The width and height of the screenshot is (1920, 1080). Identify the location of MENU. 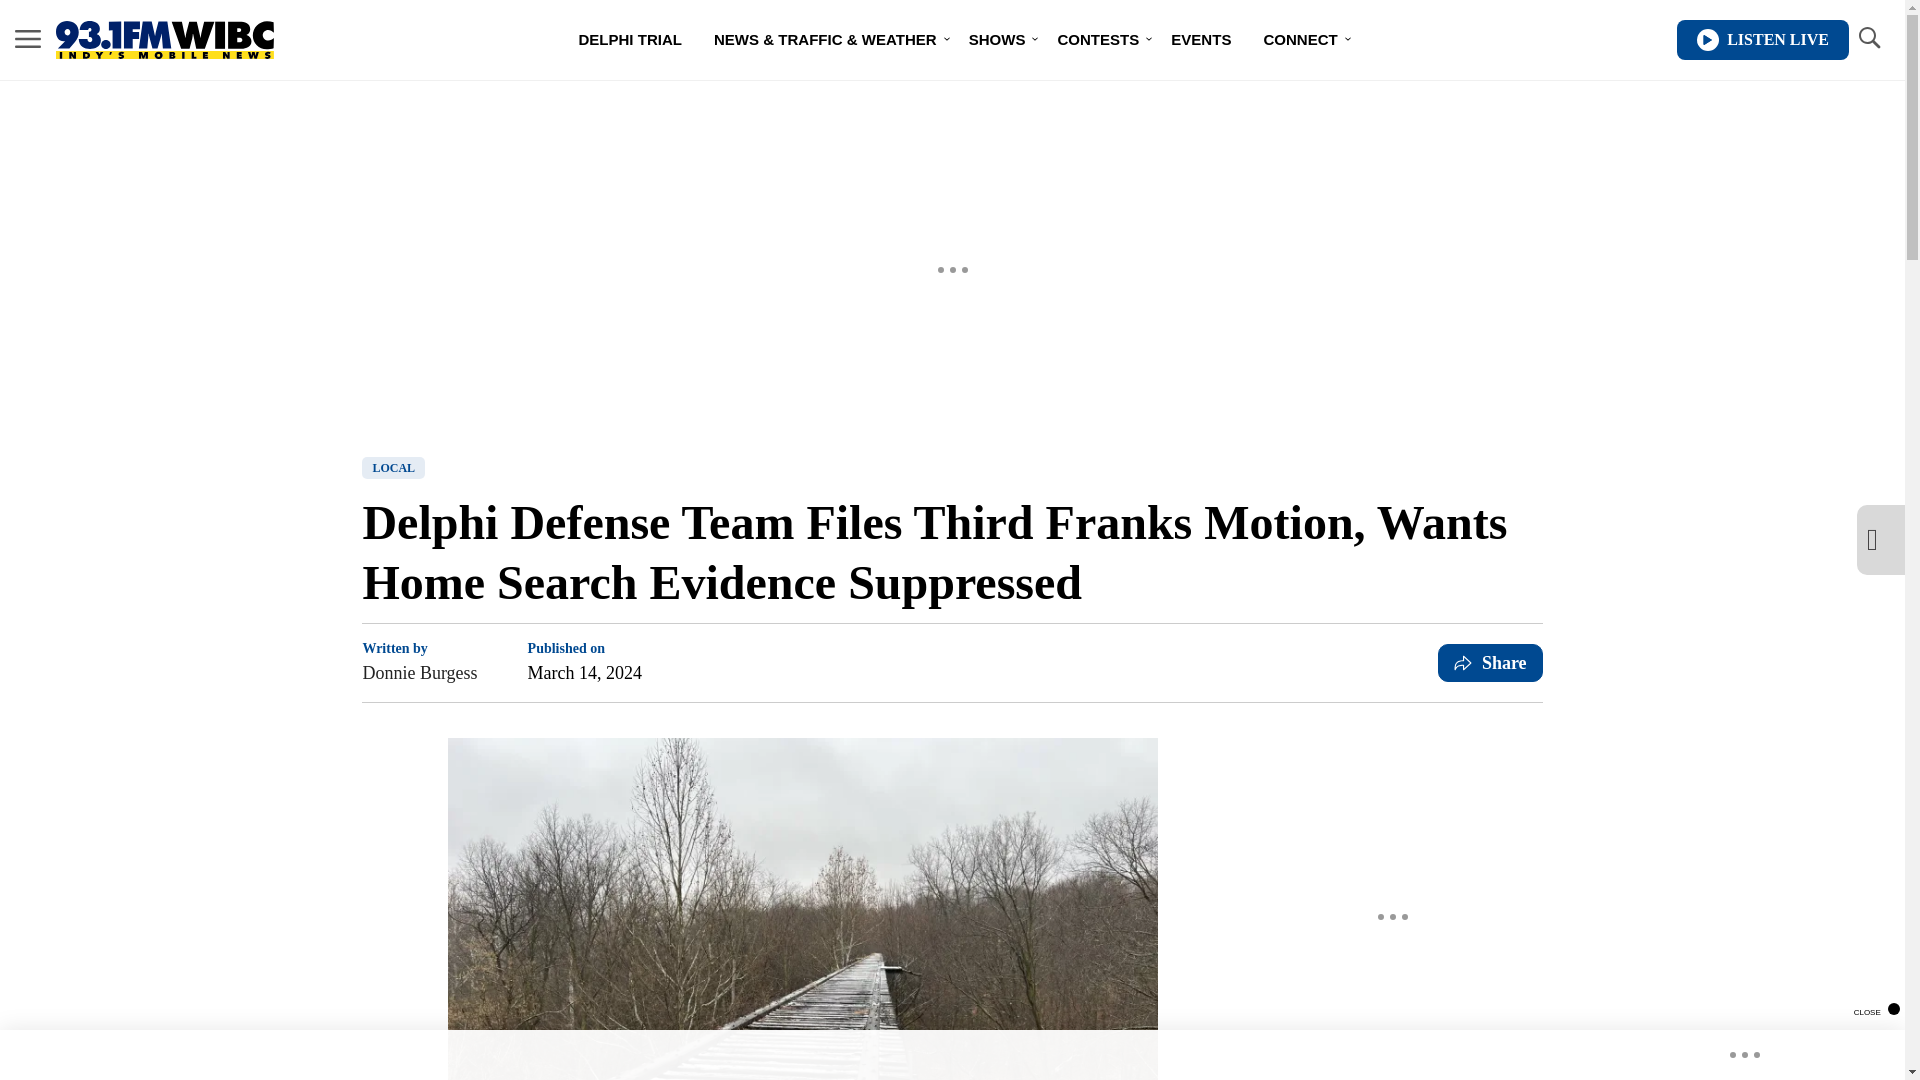
(28, 40).